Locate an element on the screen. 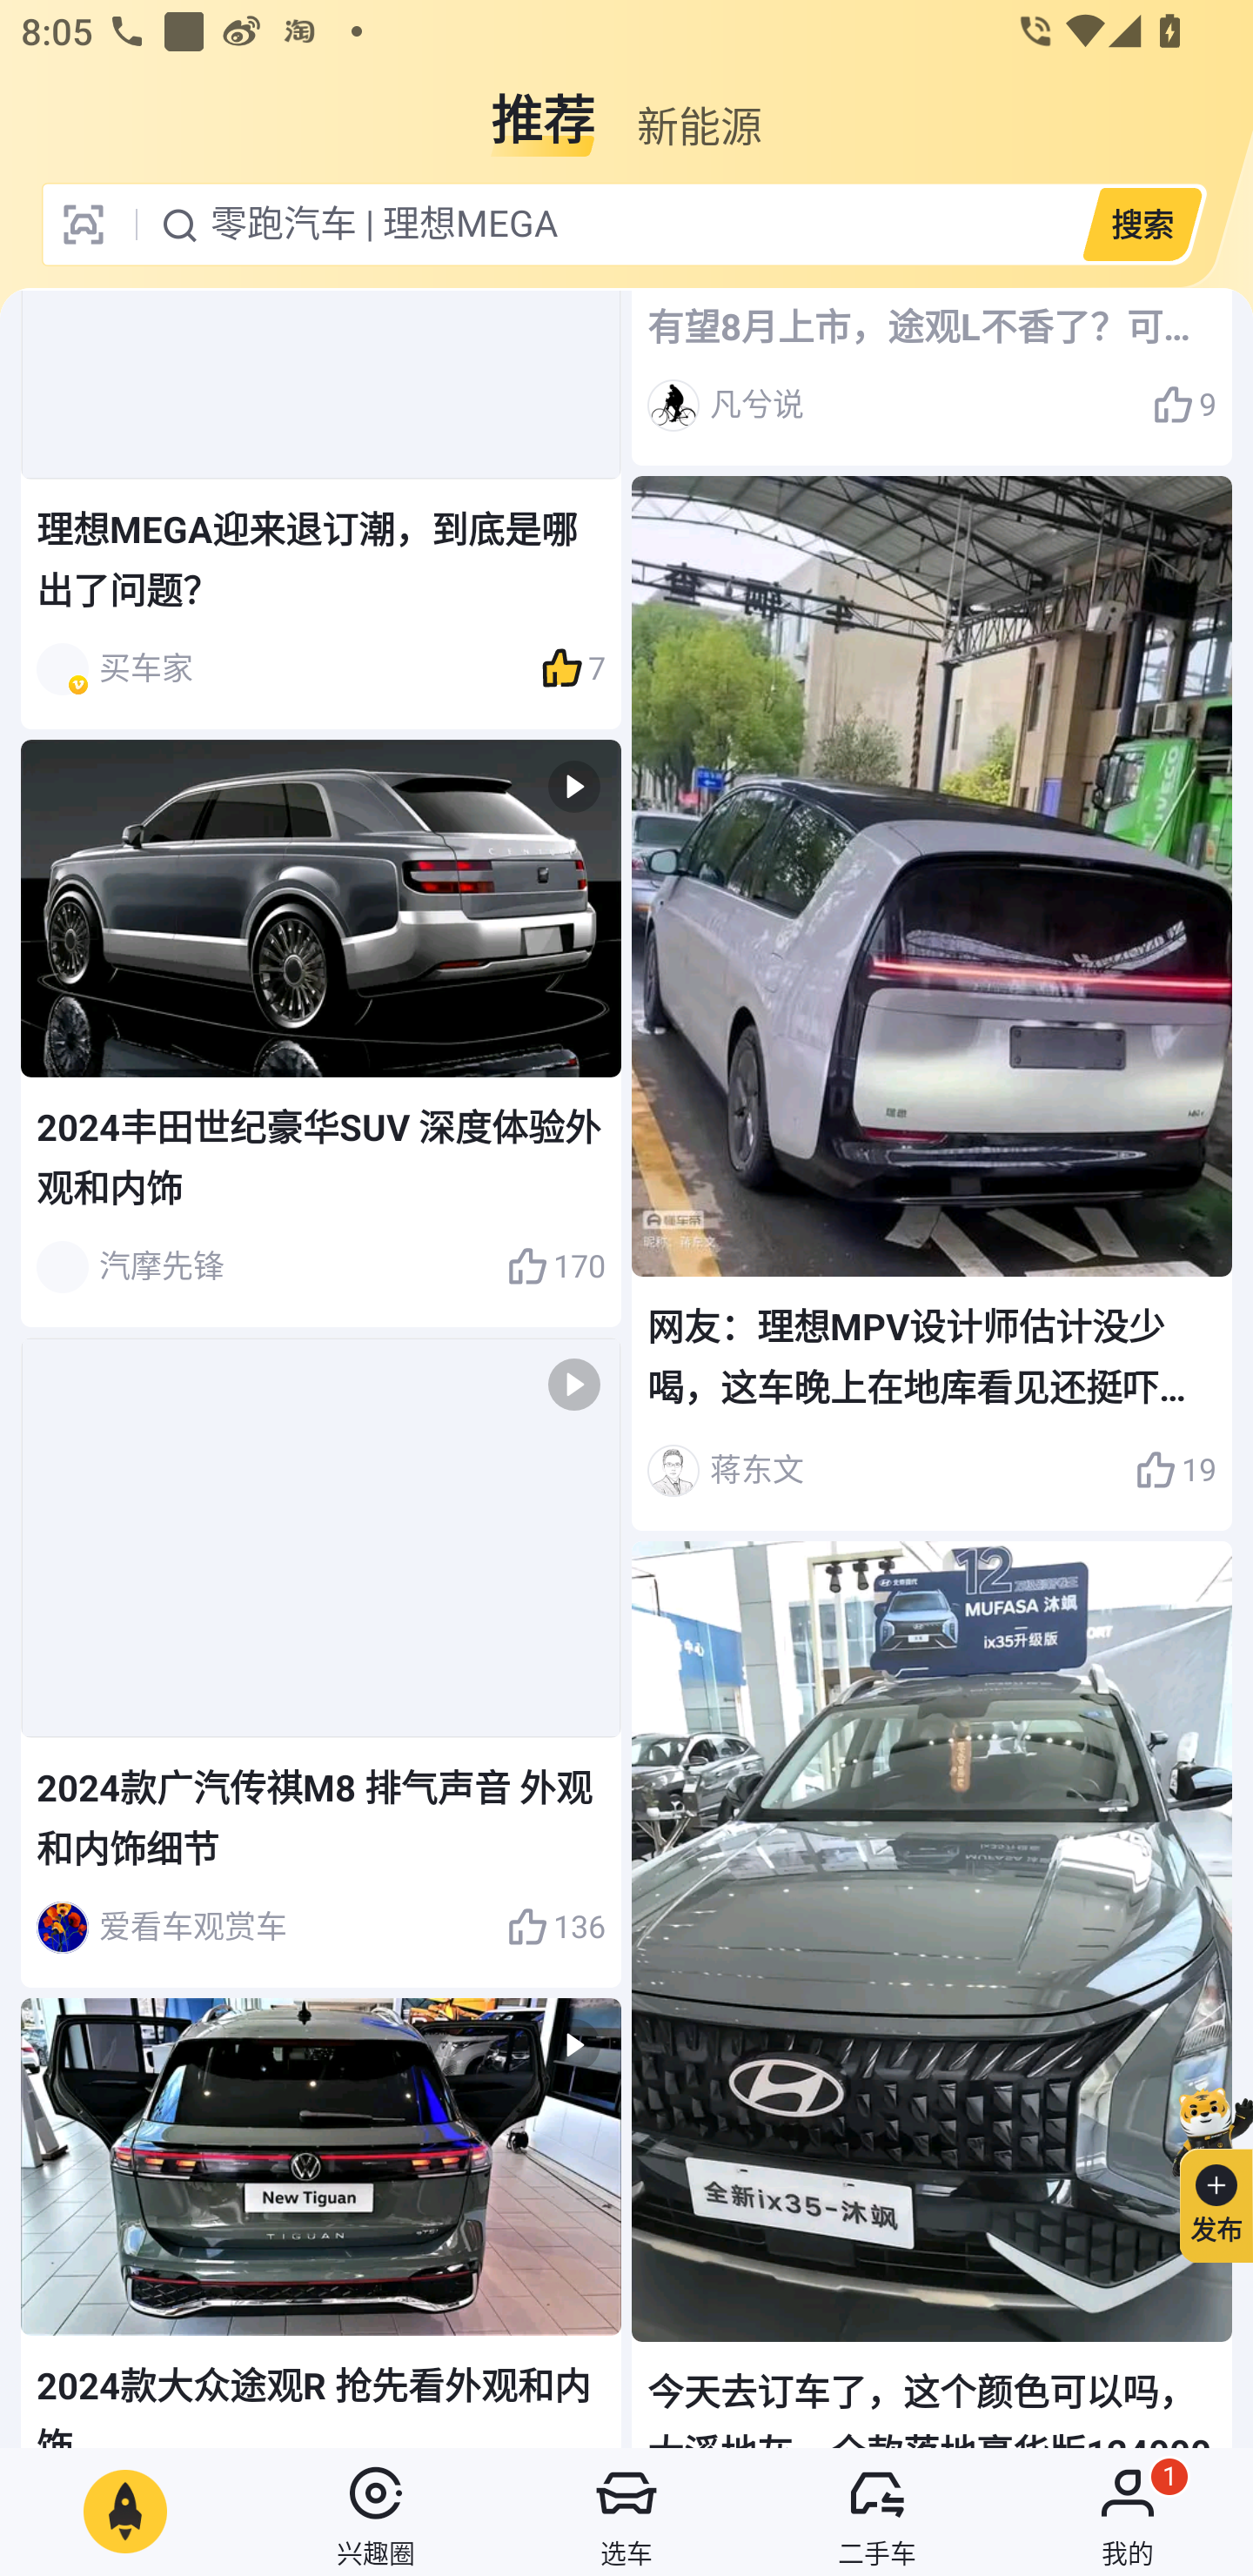  136 is located at coordinates (555, 1928).